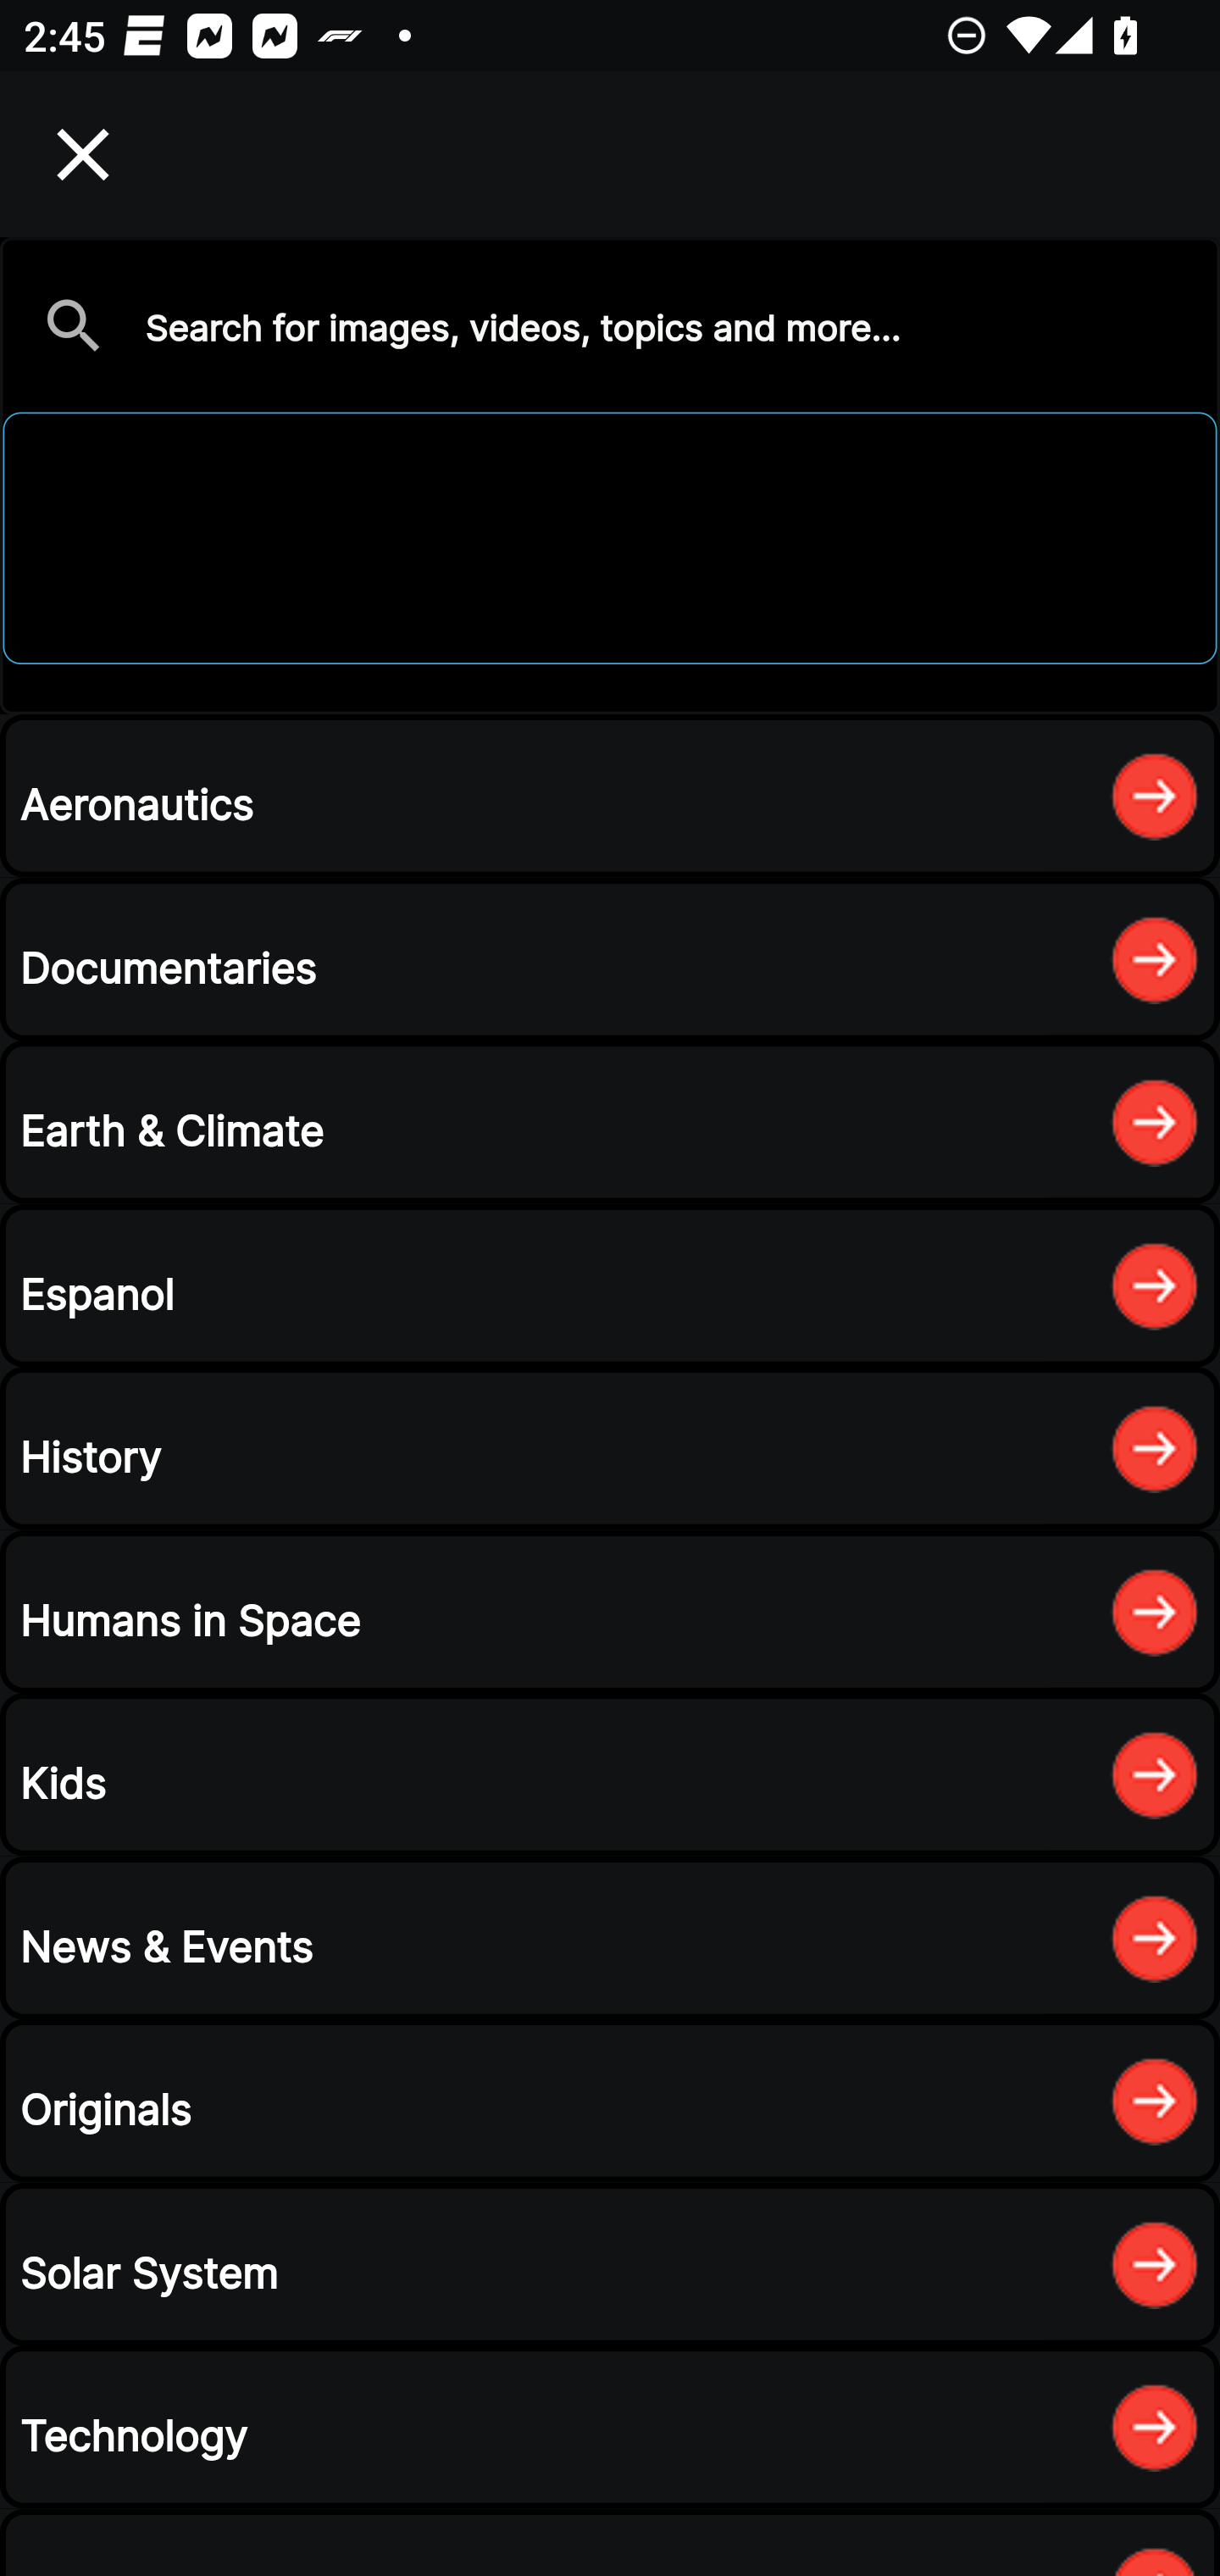 The height and width of the screenshot is (2576, 1220). I want to click on News & Events, so click(610, 1938).